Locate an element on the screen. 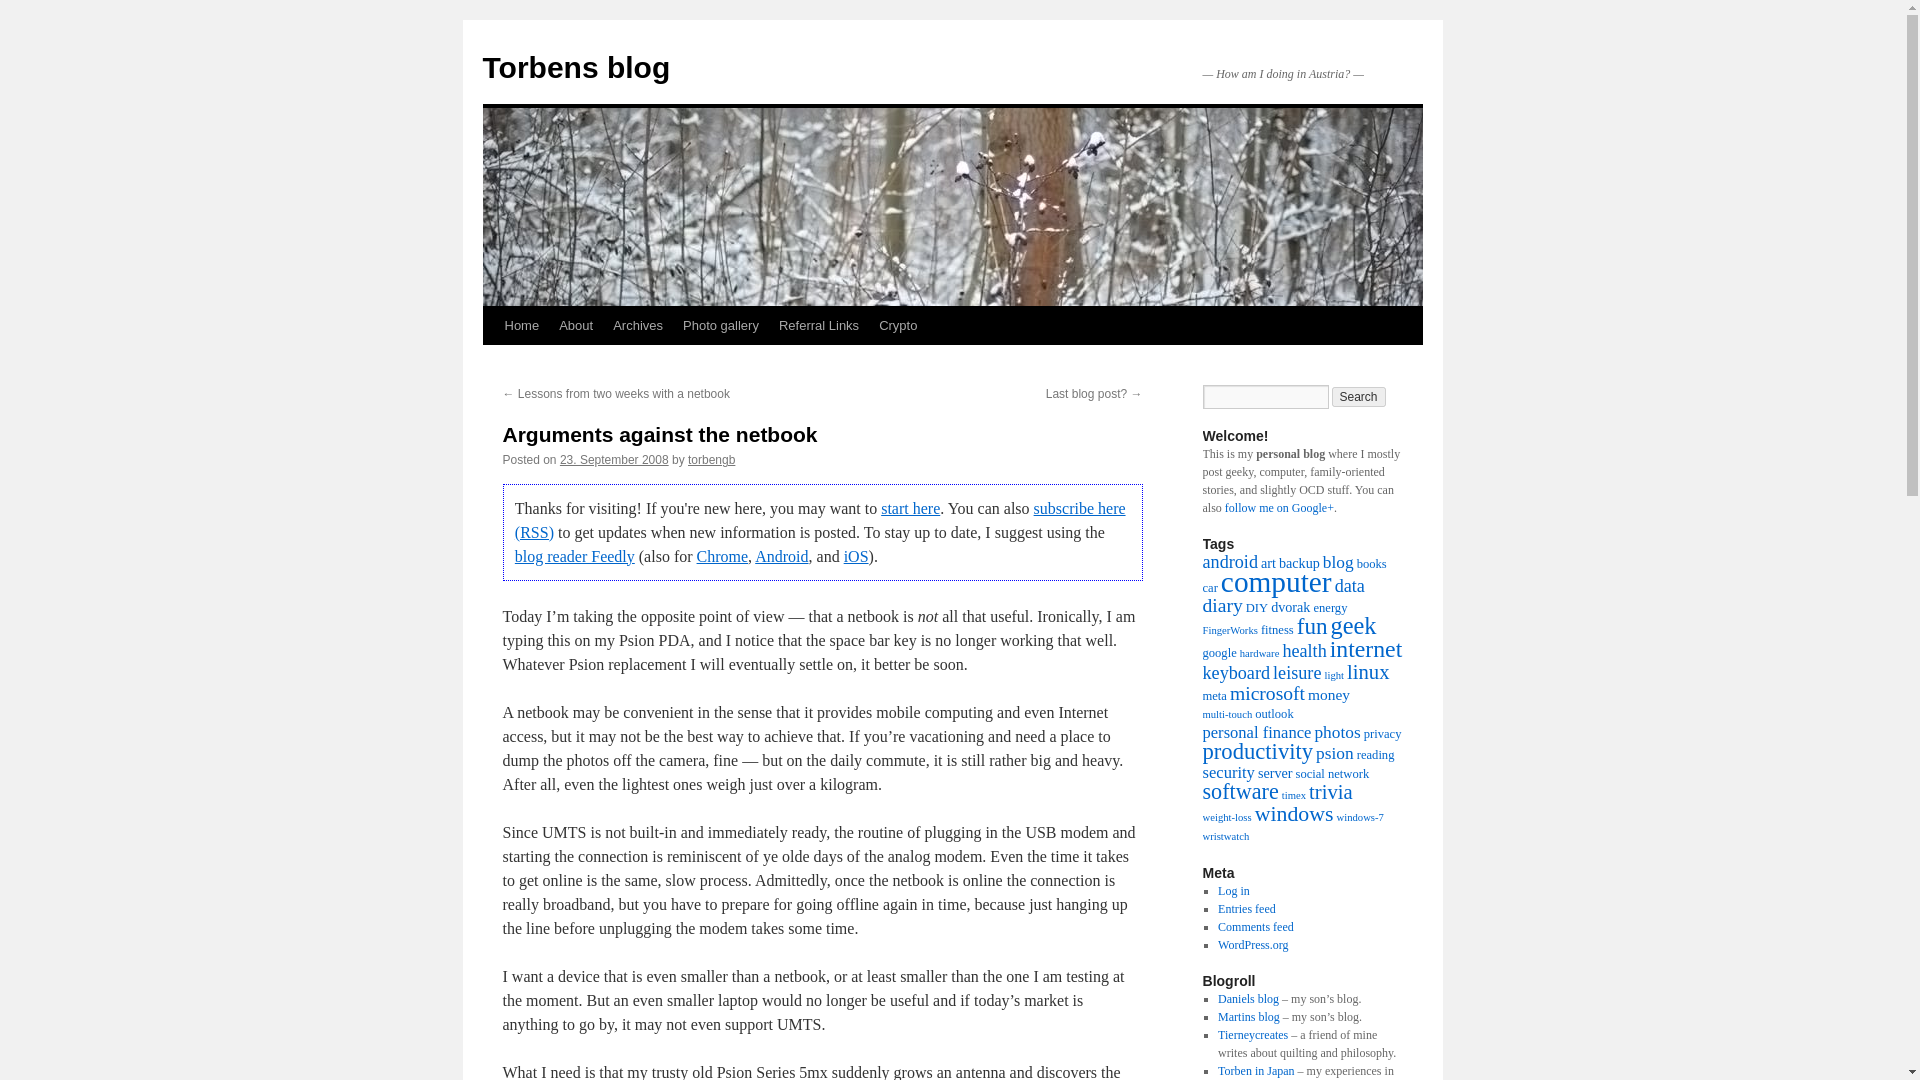 The image size is (1920, 1080). art is located at coordinates (1268, 563).